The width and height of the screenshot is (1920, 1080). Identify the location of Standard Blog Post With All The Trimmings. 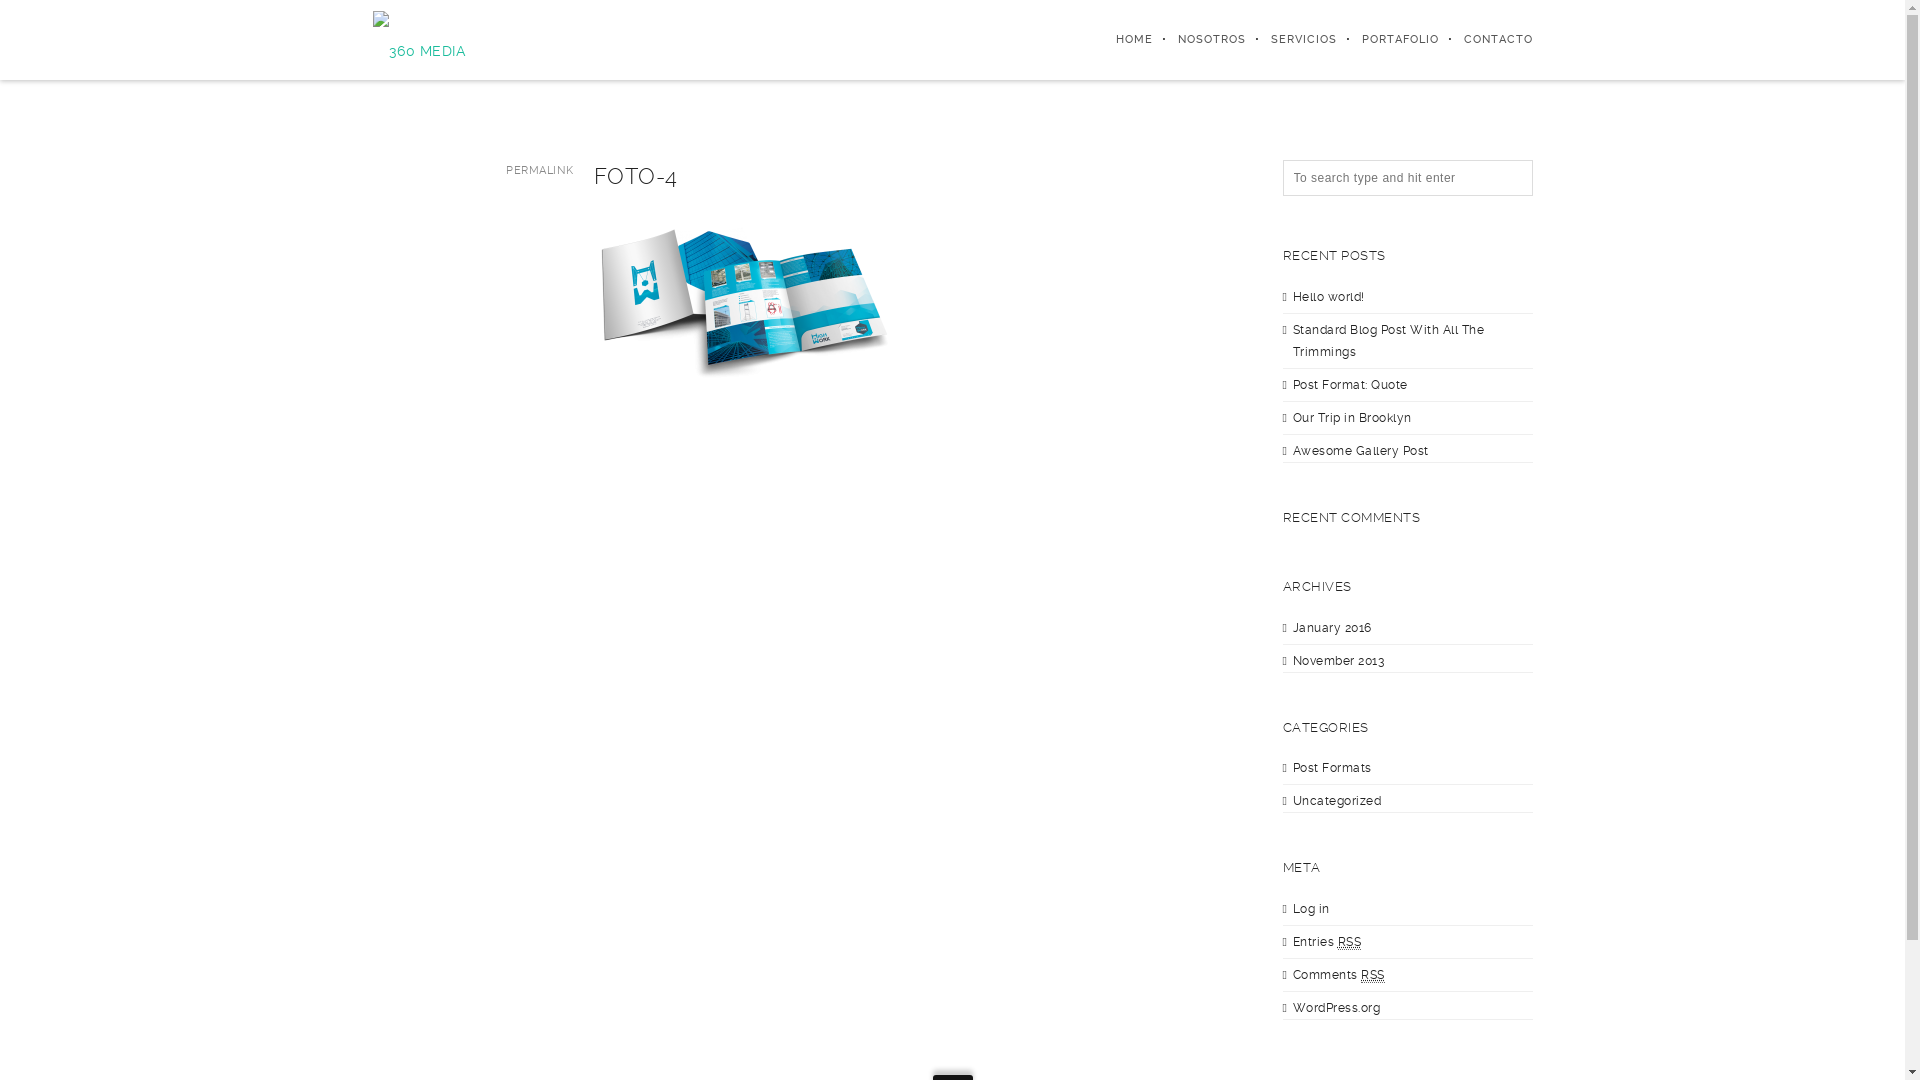
(1388, 340).